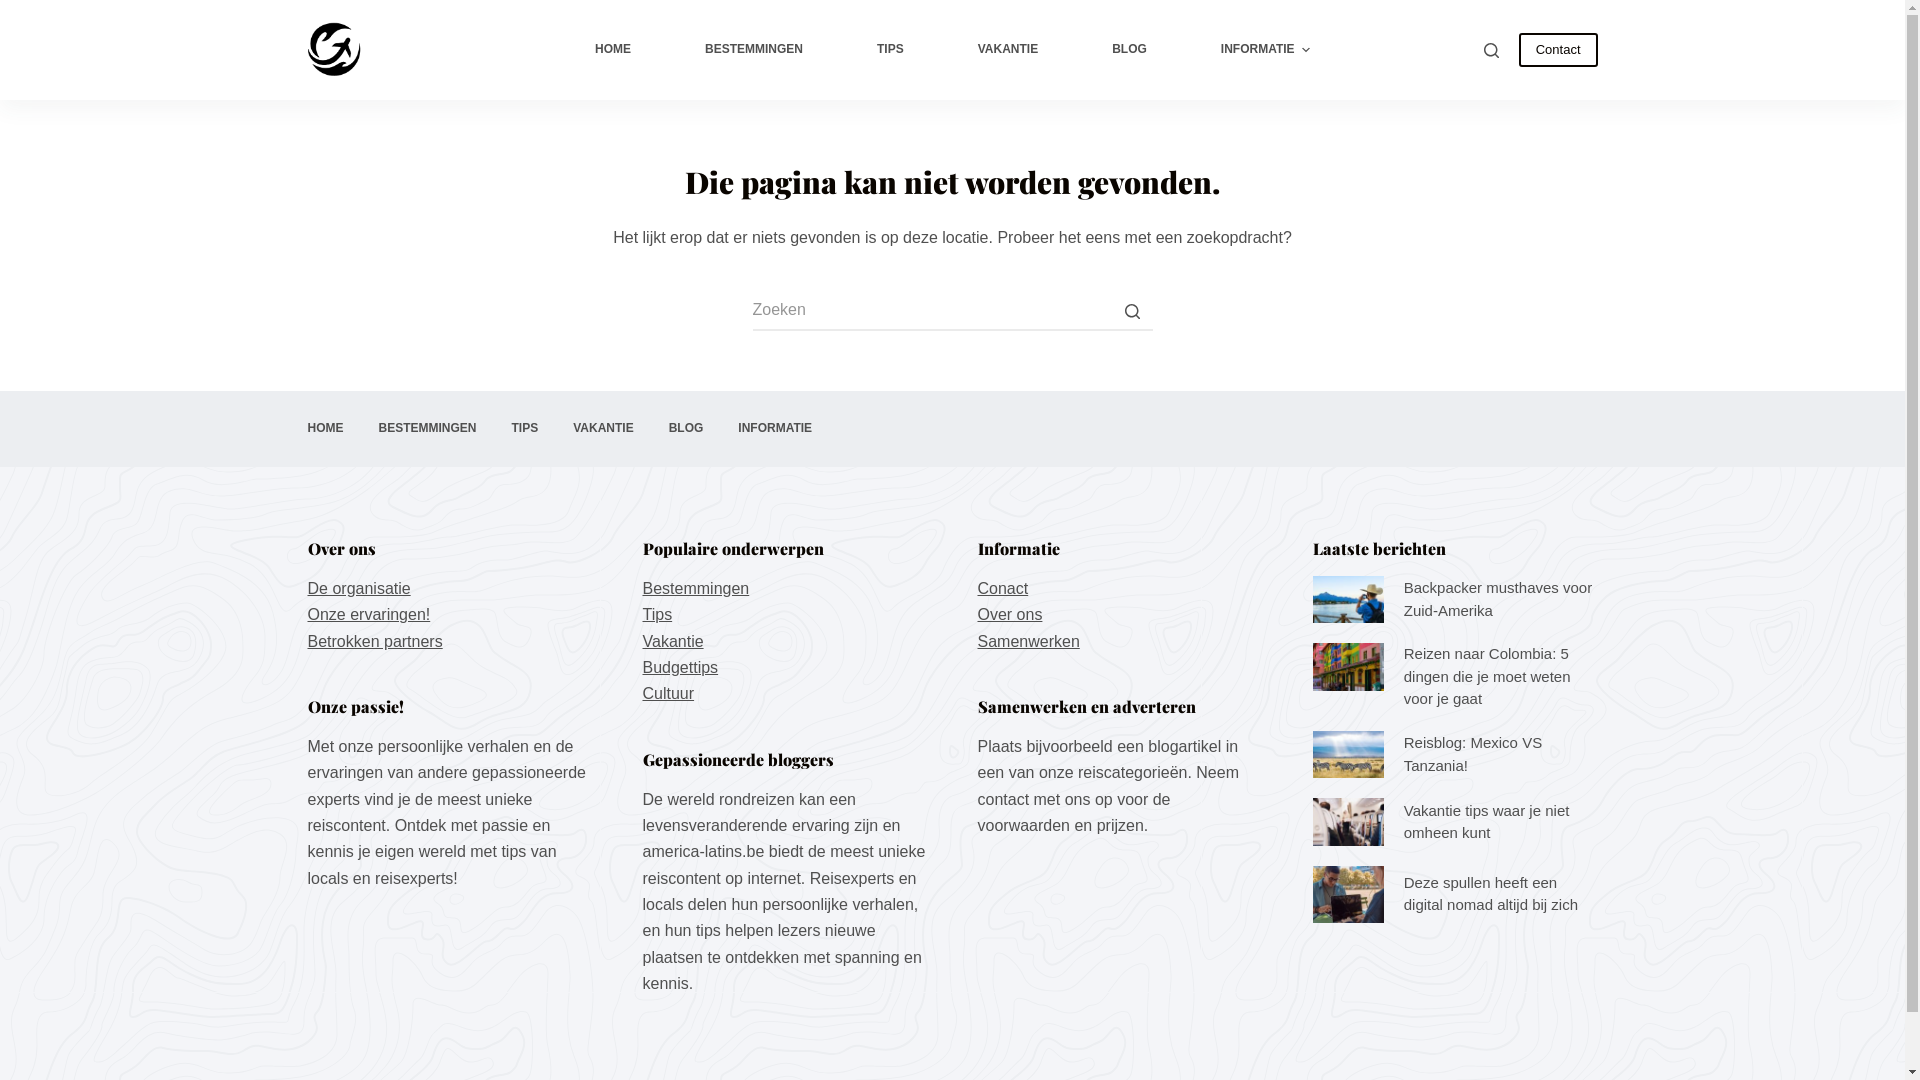 This screenshot has width=1920, height=1080. Describe the element at coordinates (427, 429) in the screenshot. I see `BESTEMMINGEN` at that location.